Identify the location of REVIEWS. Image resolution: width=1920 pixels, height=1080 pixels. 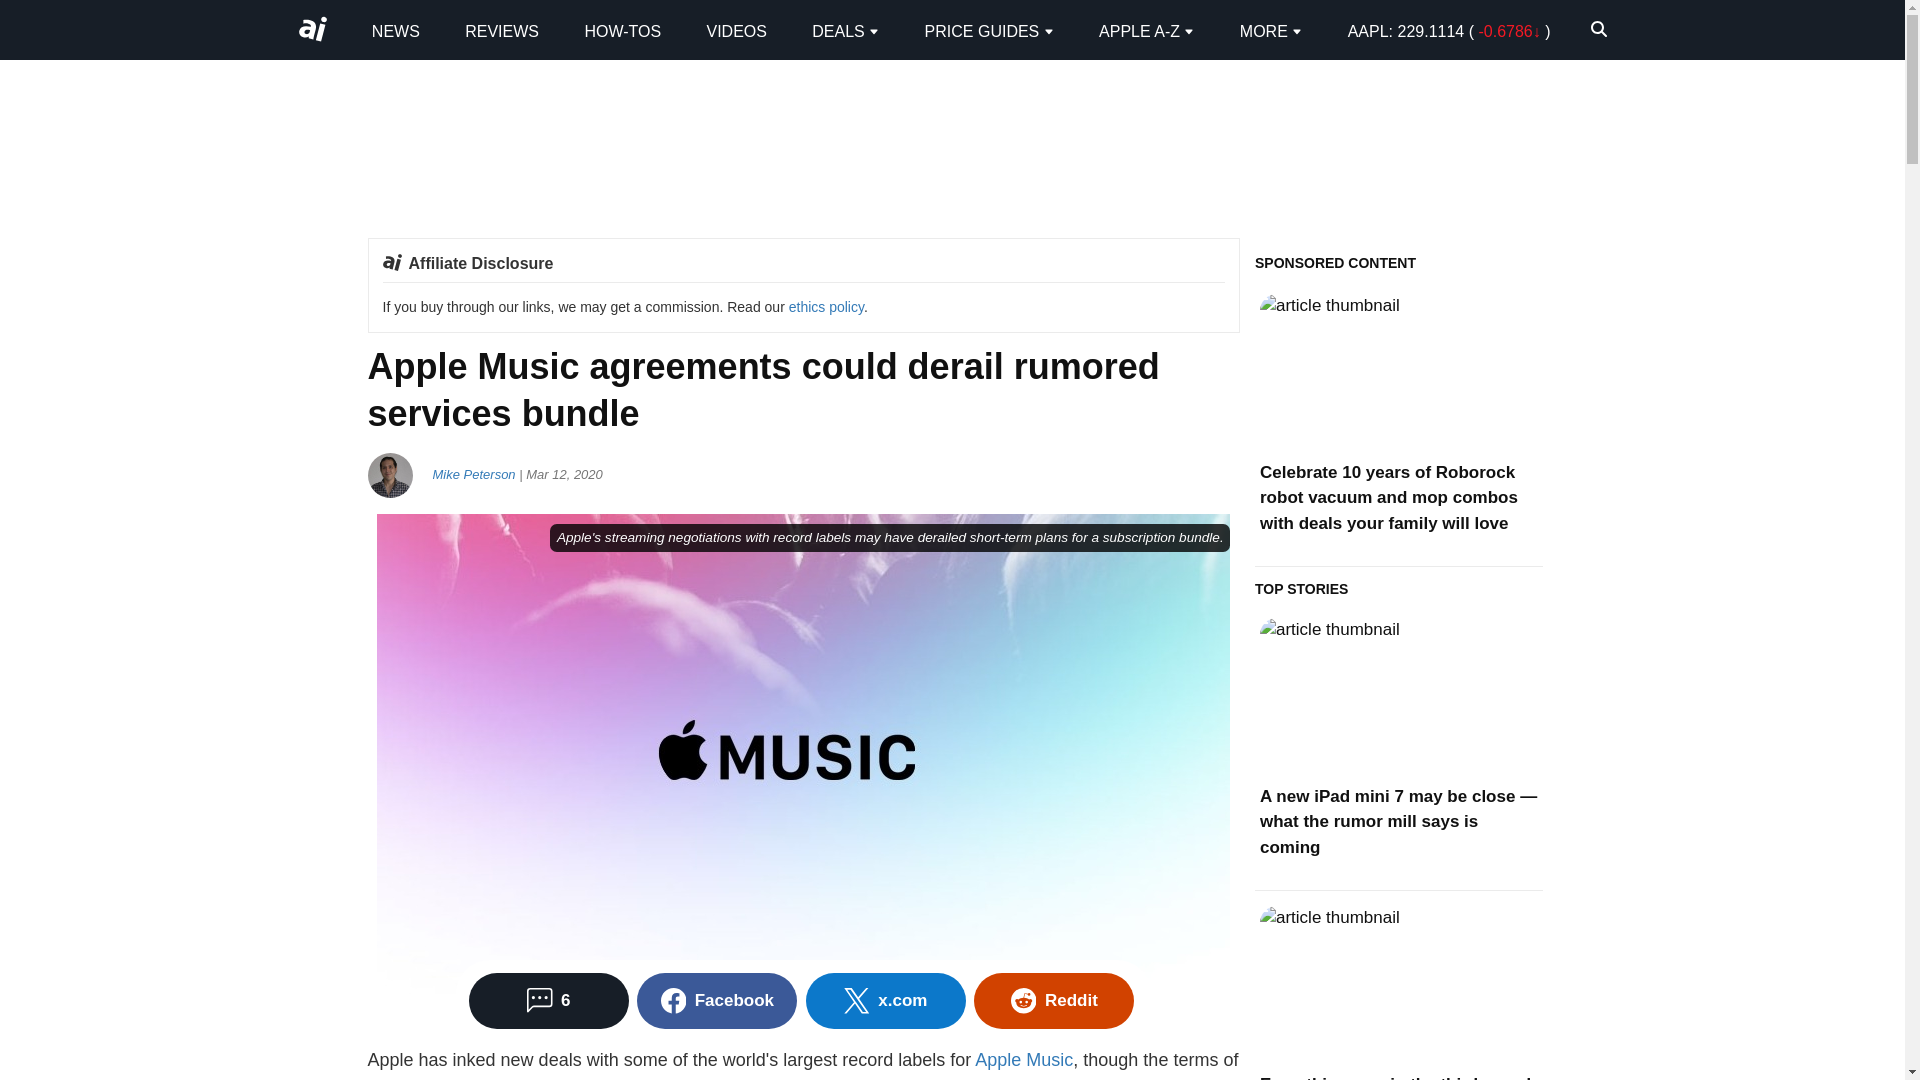
(502, 30).